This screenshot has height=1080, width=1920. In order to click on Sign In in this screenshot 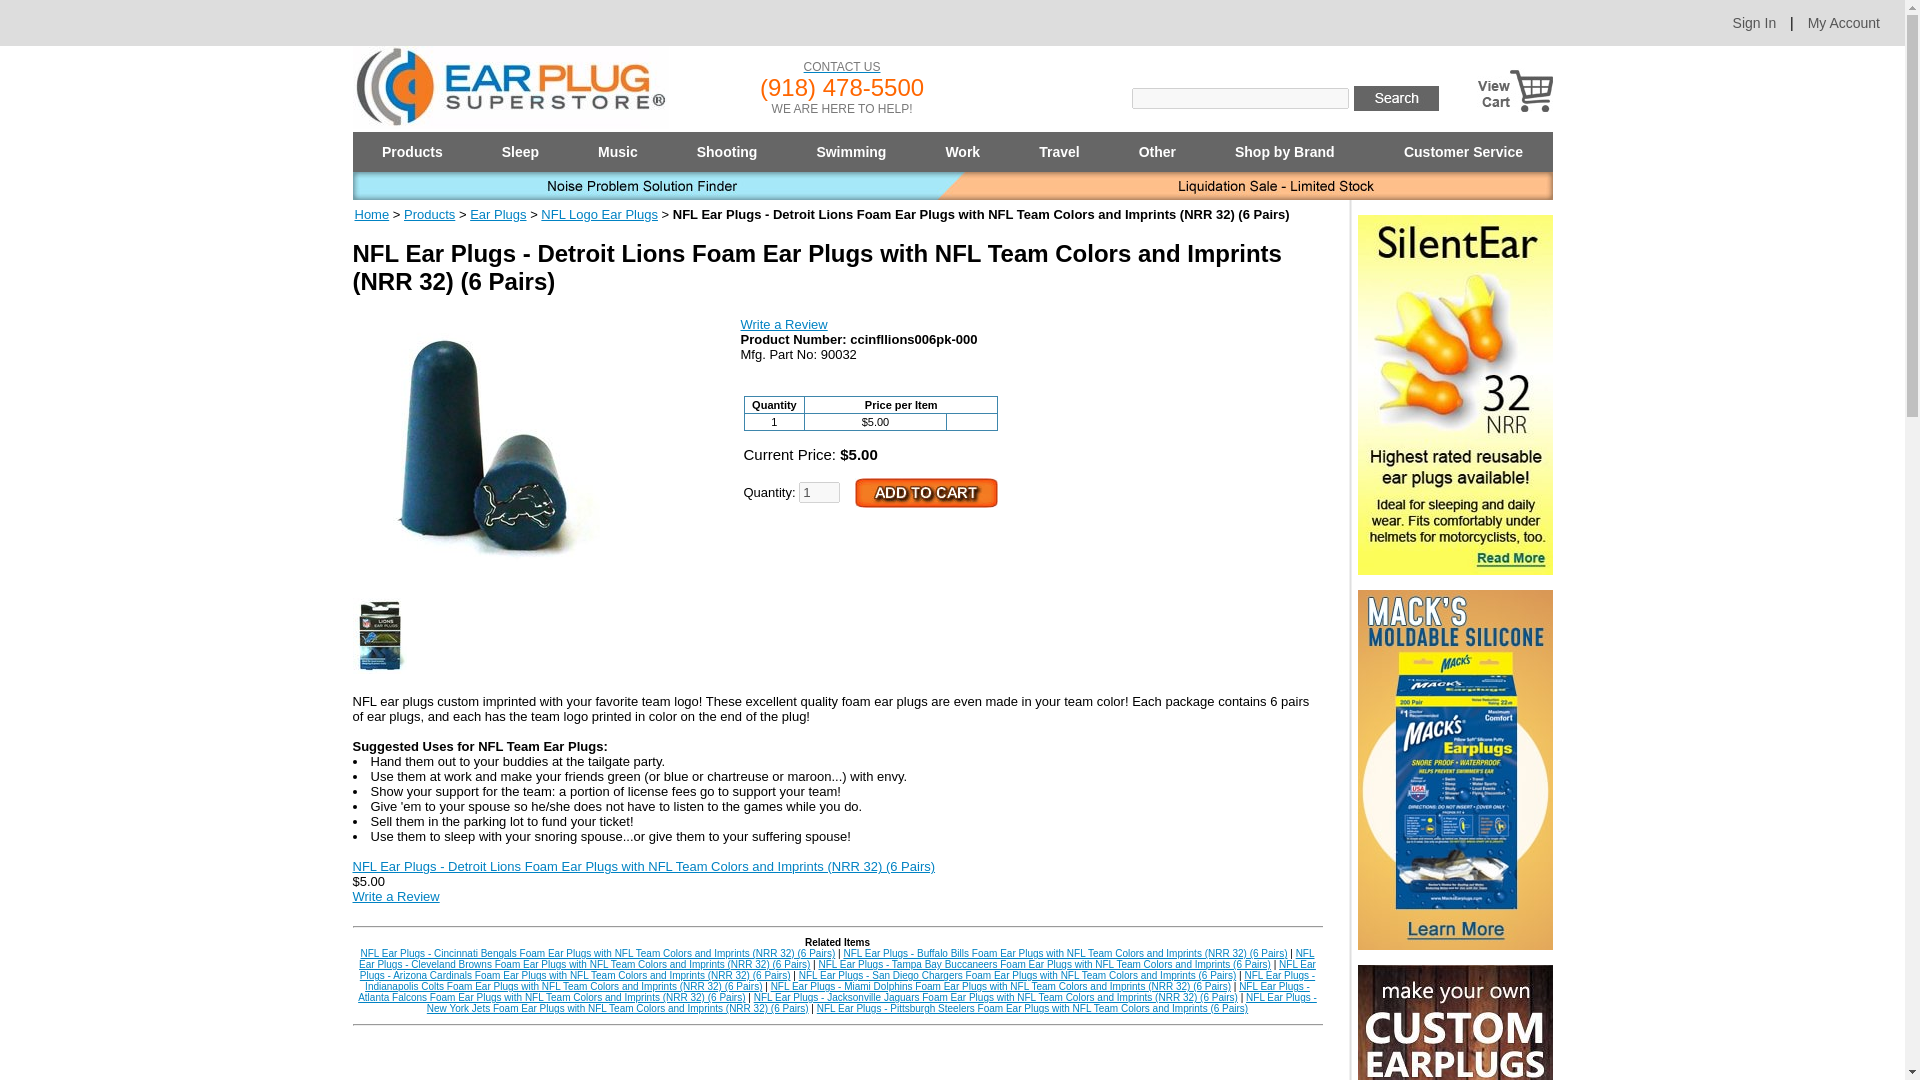, I will do `click(1755, 23)`.